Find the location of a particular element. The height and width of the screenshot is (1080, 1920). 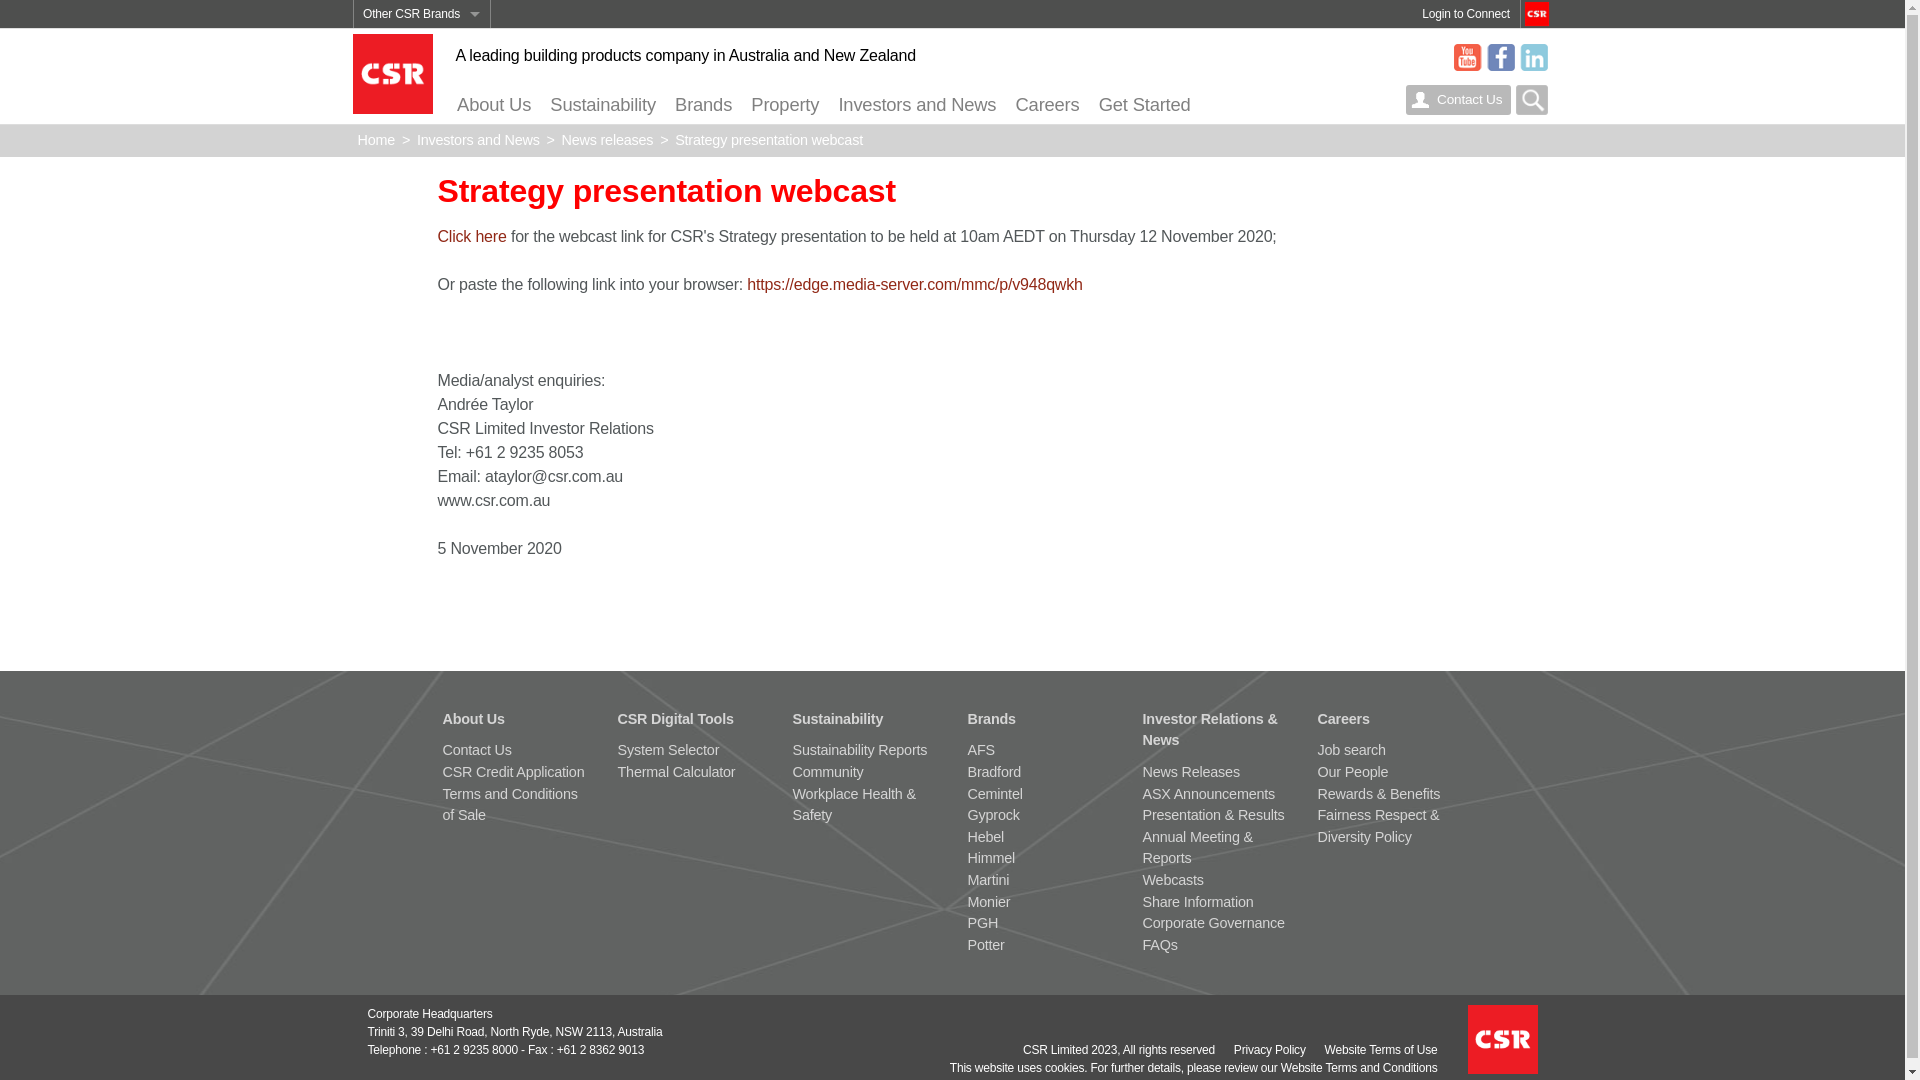

Bradford is located at coordinates (995, 772).